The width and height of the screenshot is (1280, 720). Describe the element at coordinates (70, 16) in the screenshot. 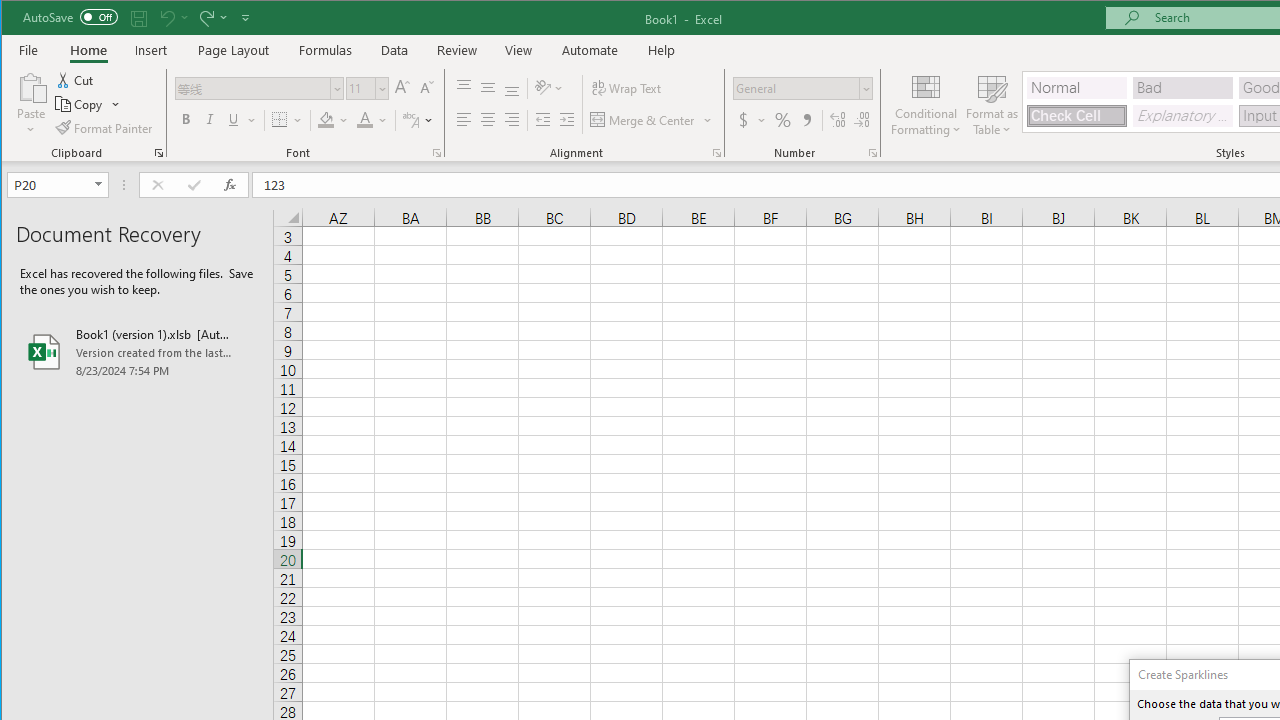

I see `AutoSave` at that location.